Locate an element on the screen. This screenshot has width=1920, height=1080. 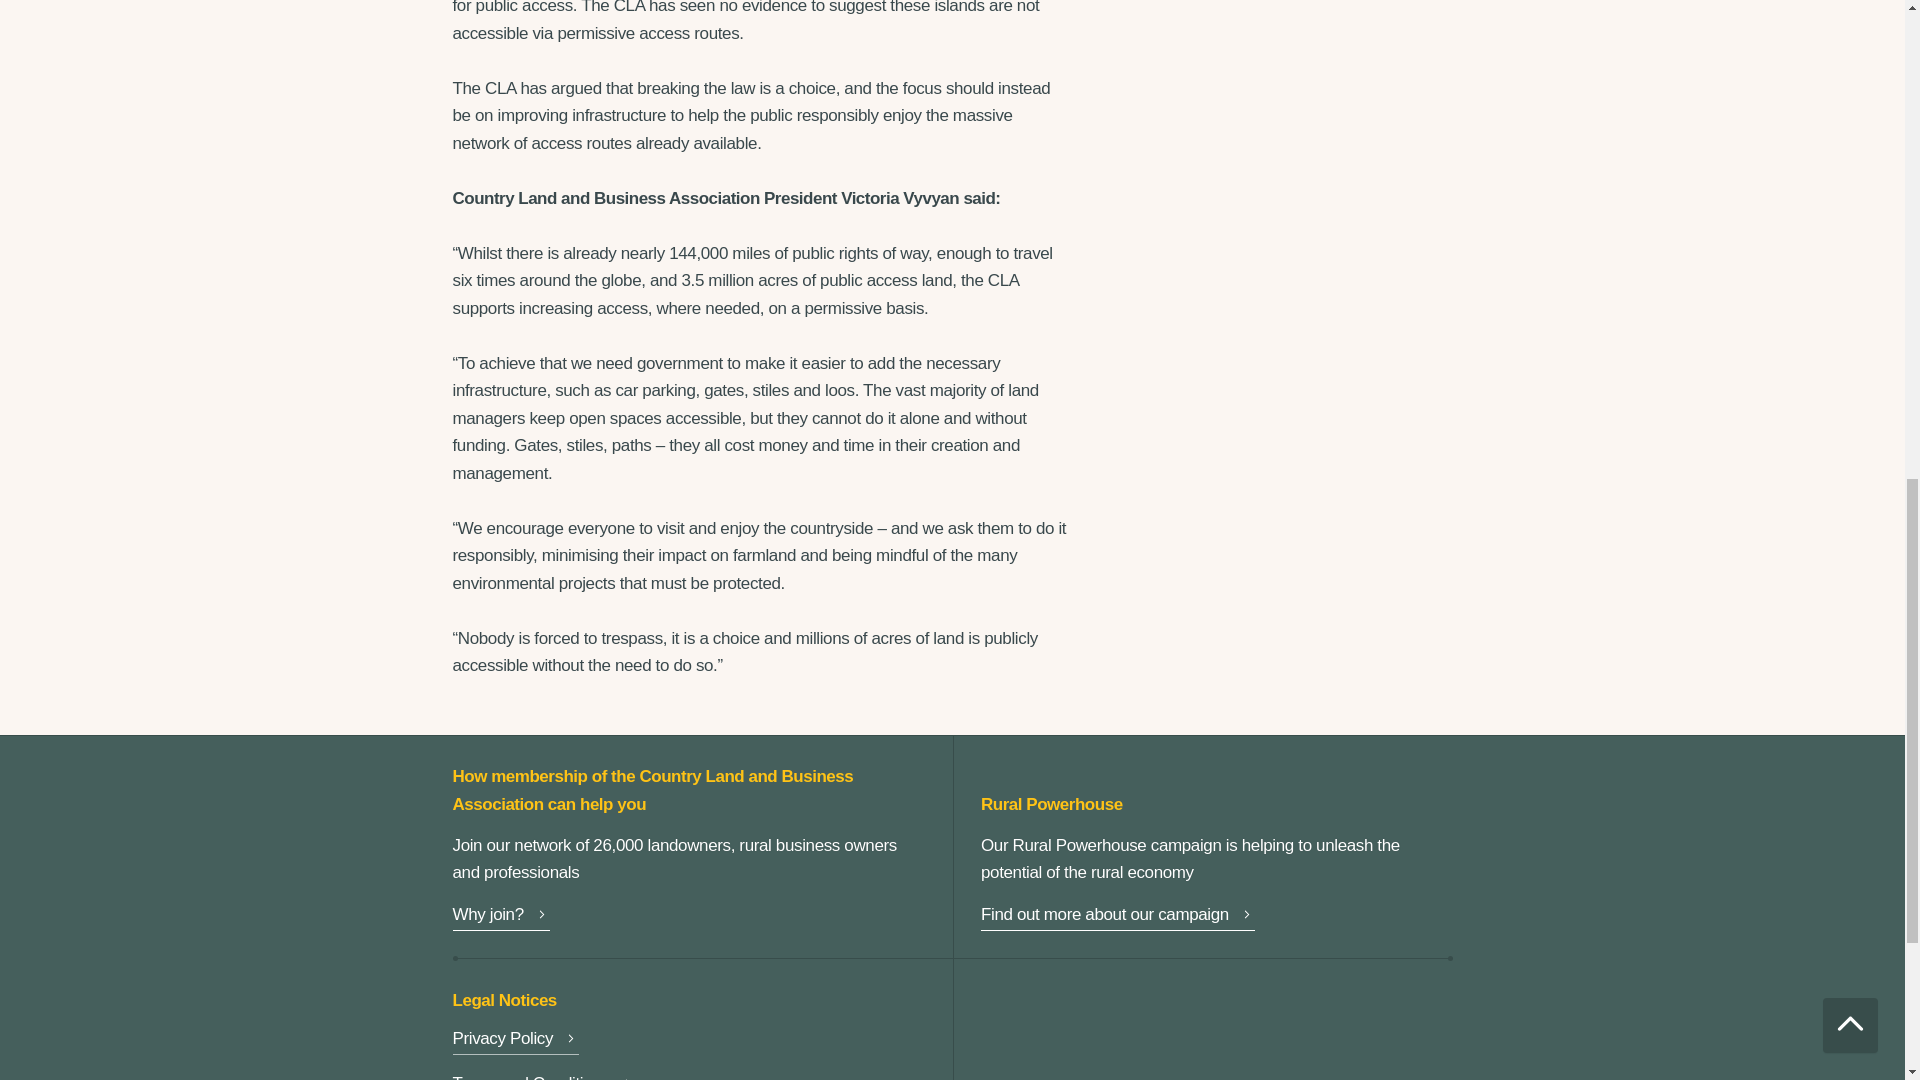
Privacy Policy is located at coordinates (515, 1042).